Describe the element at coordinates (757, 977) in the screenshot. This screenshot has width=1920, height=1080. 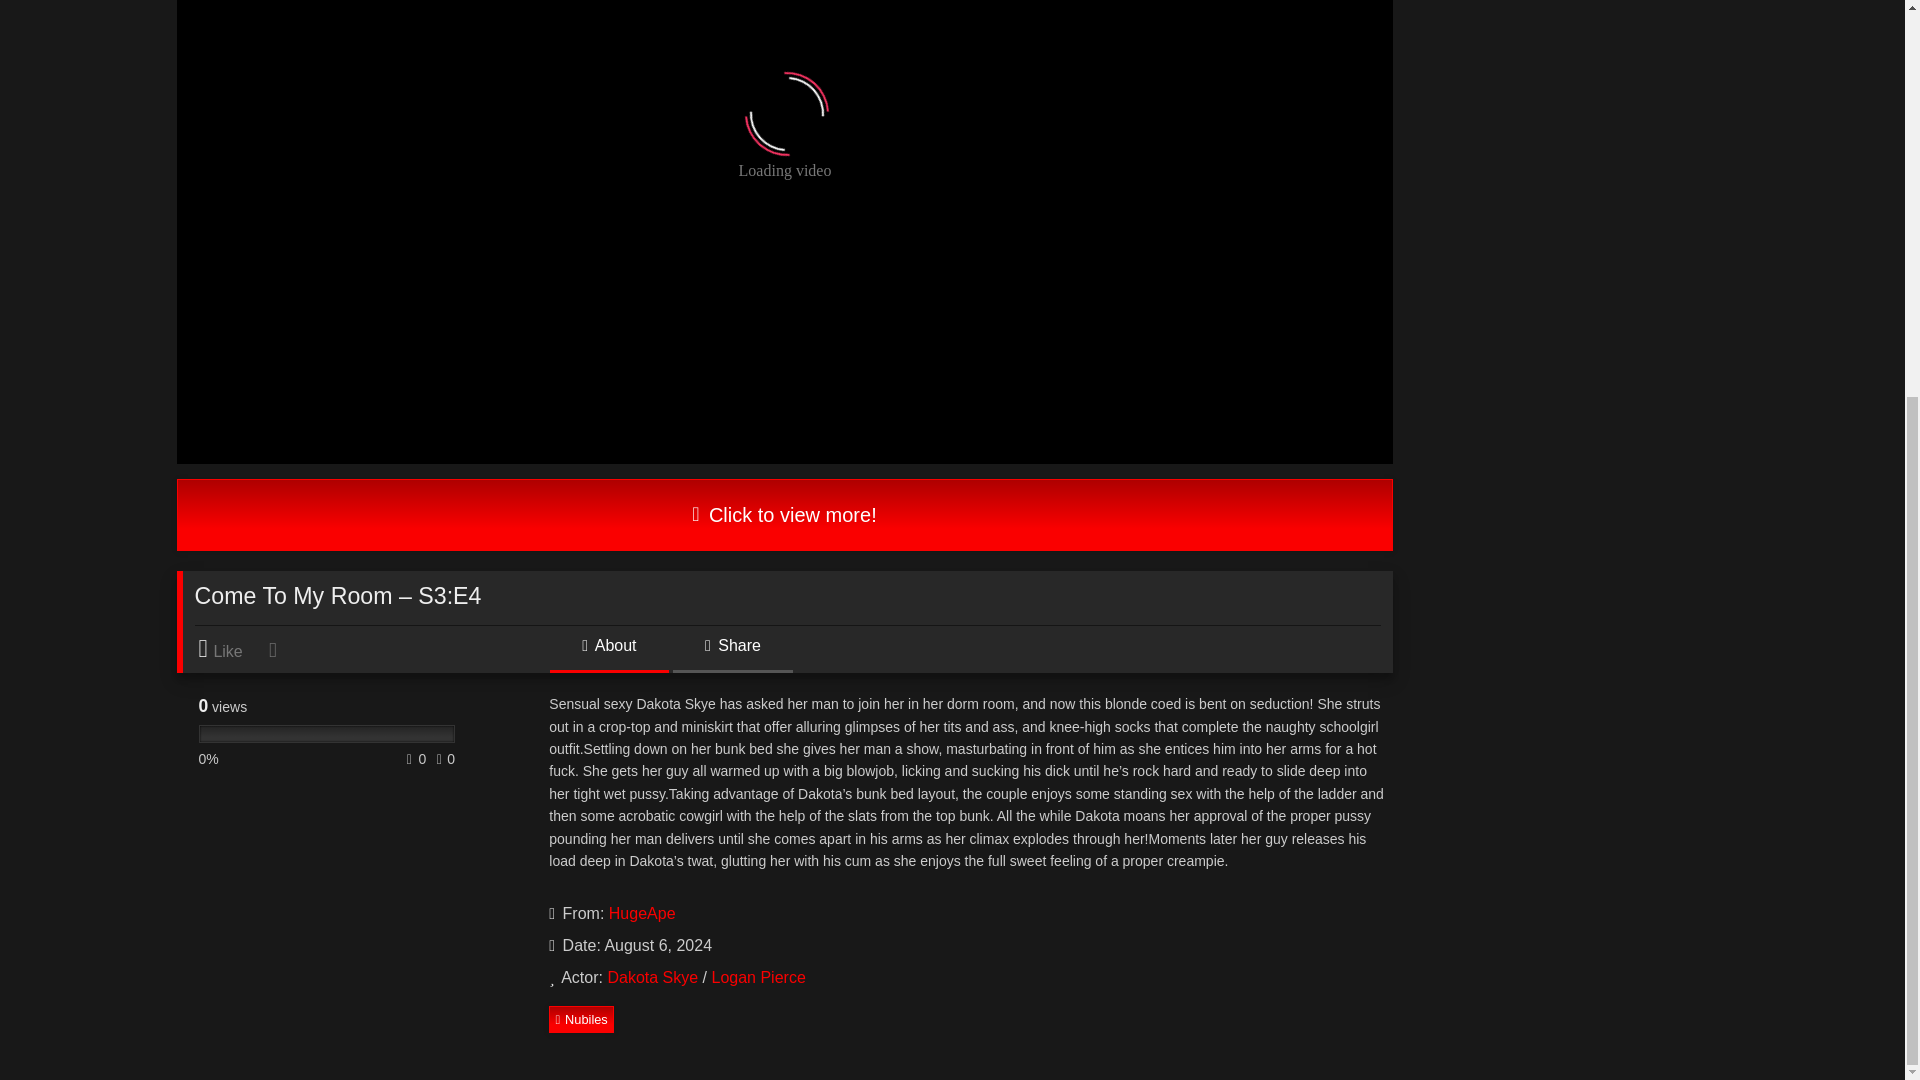
I see `Logan Pierce` at that location.